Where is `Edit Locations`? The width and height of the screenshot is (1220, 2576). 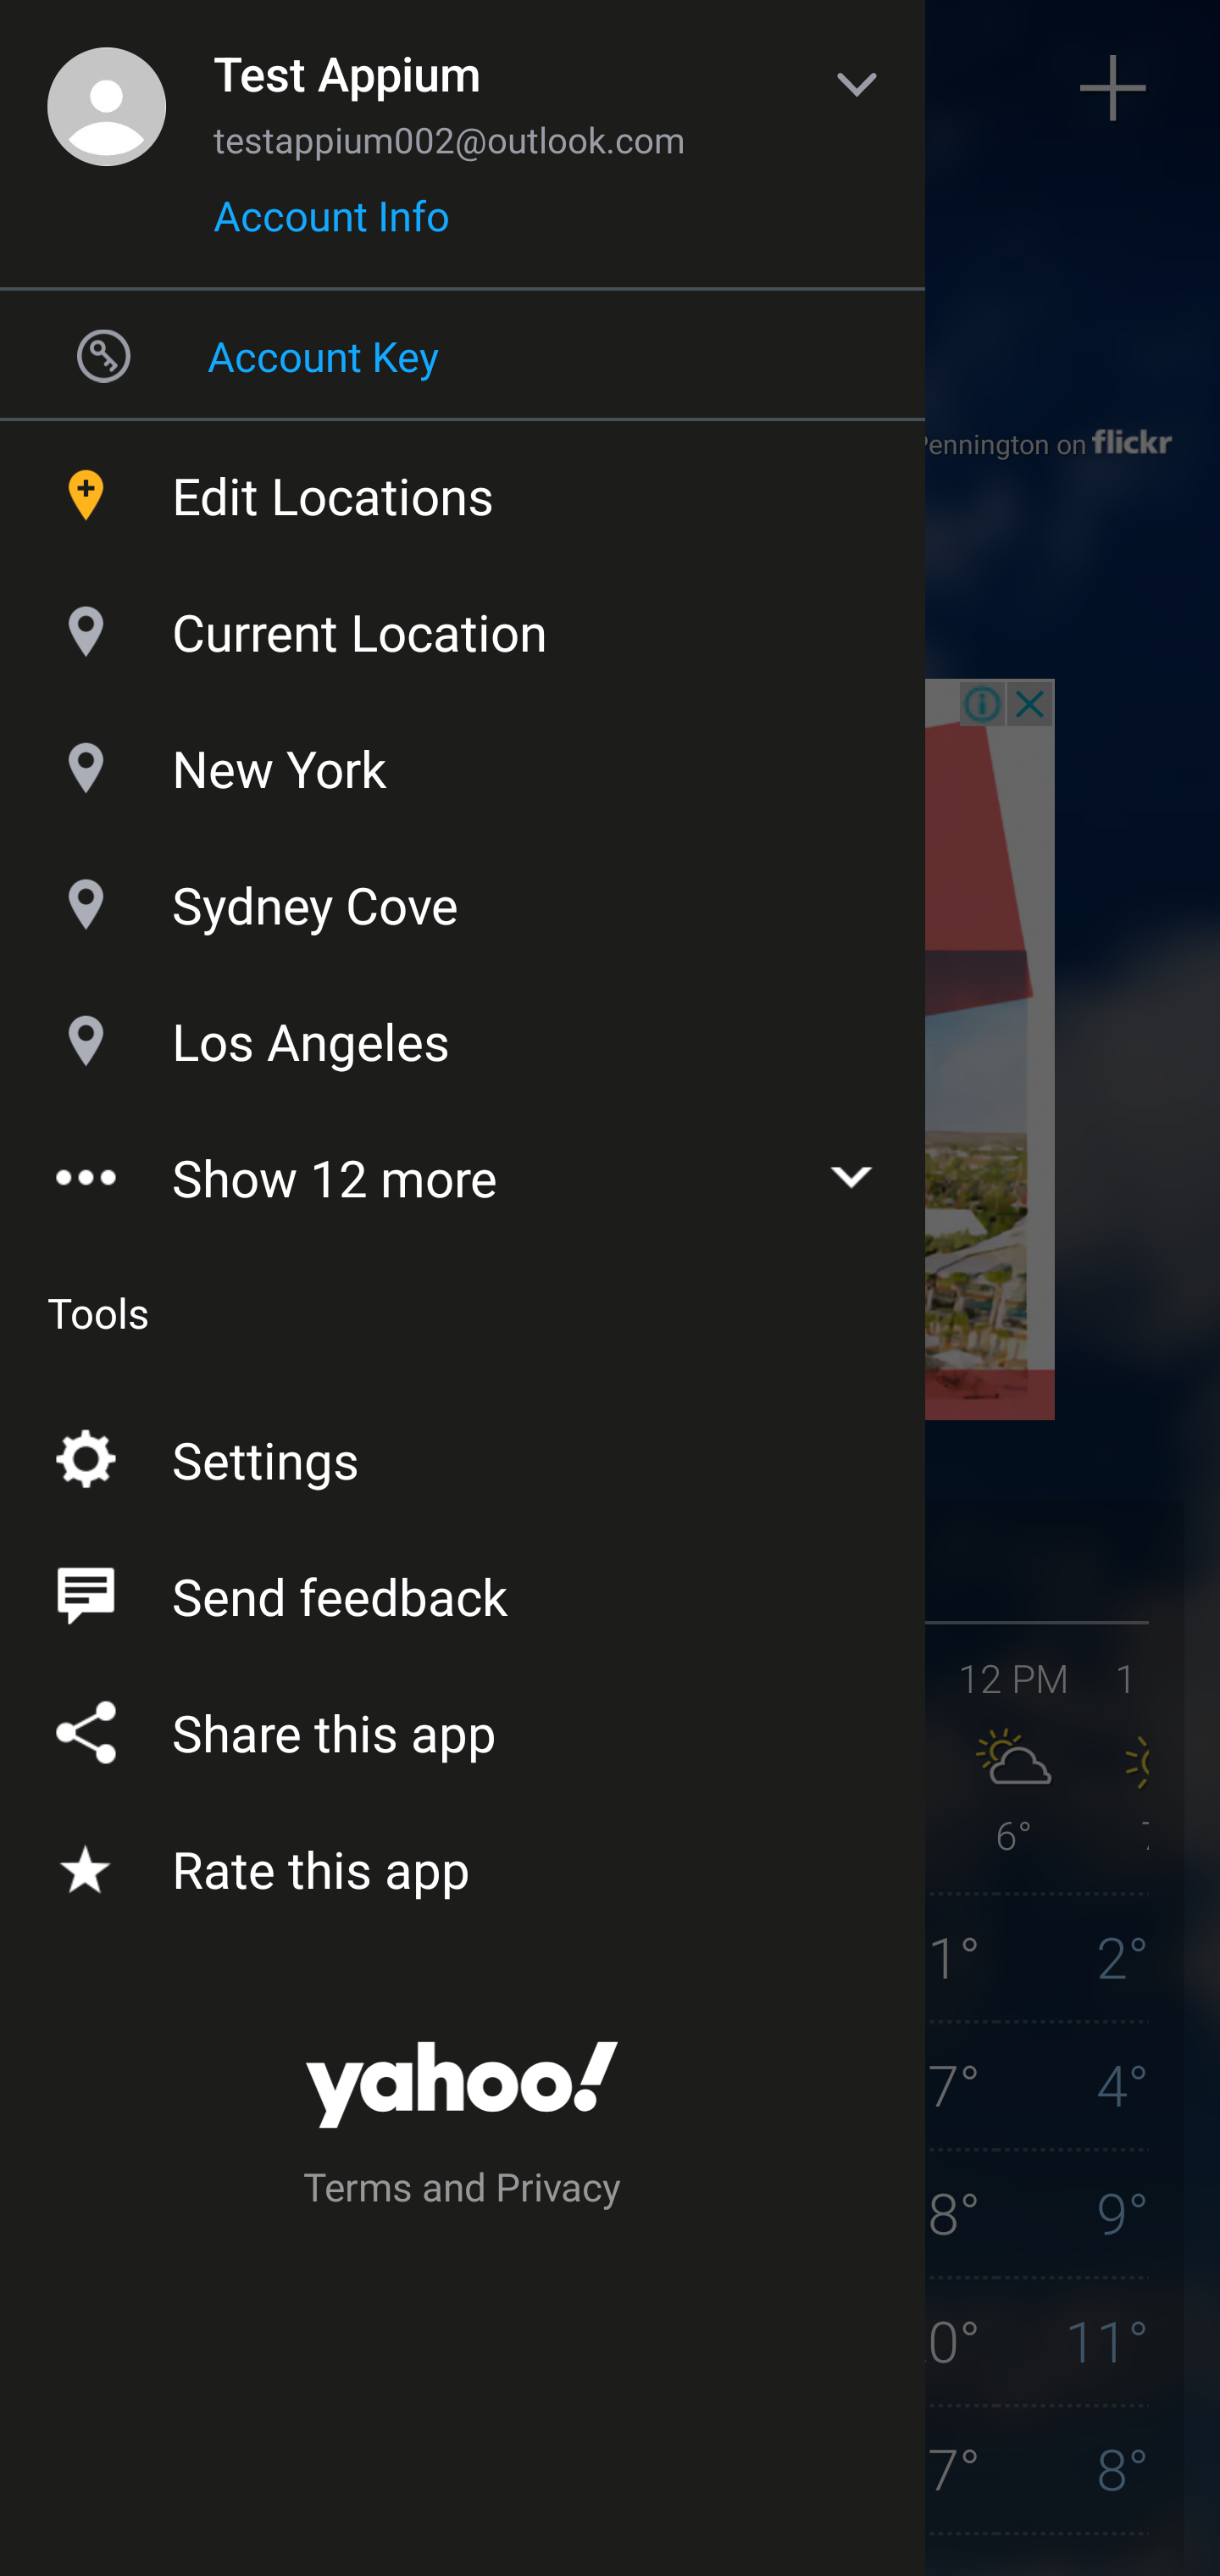 Edit Locations is located at coordinates (463, 488).